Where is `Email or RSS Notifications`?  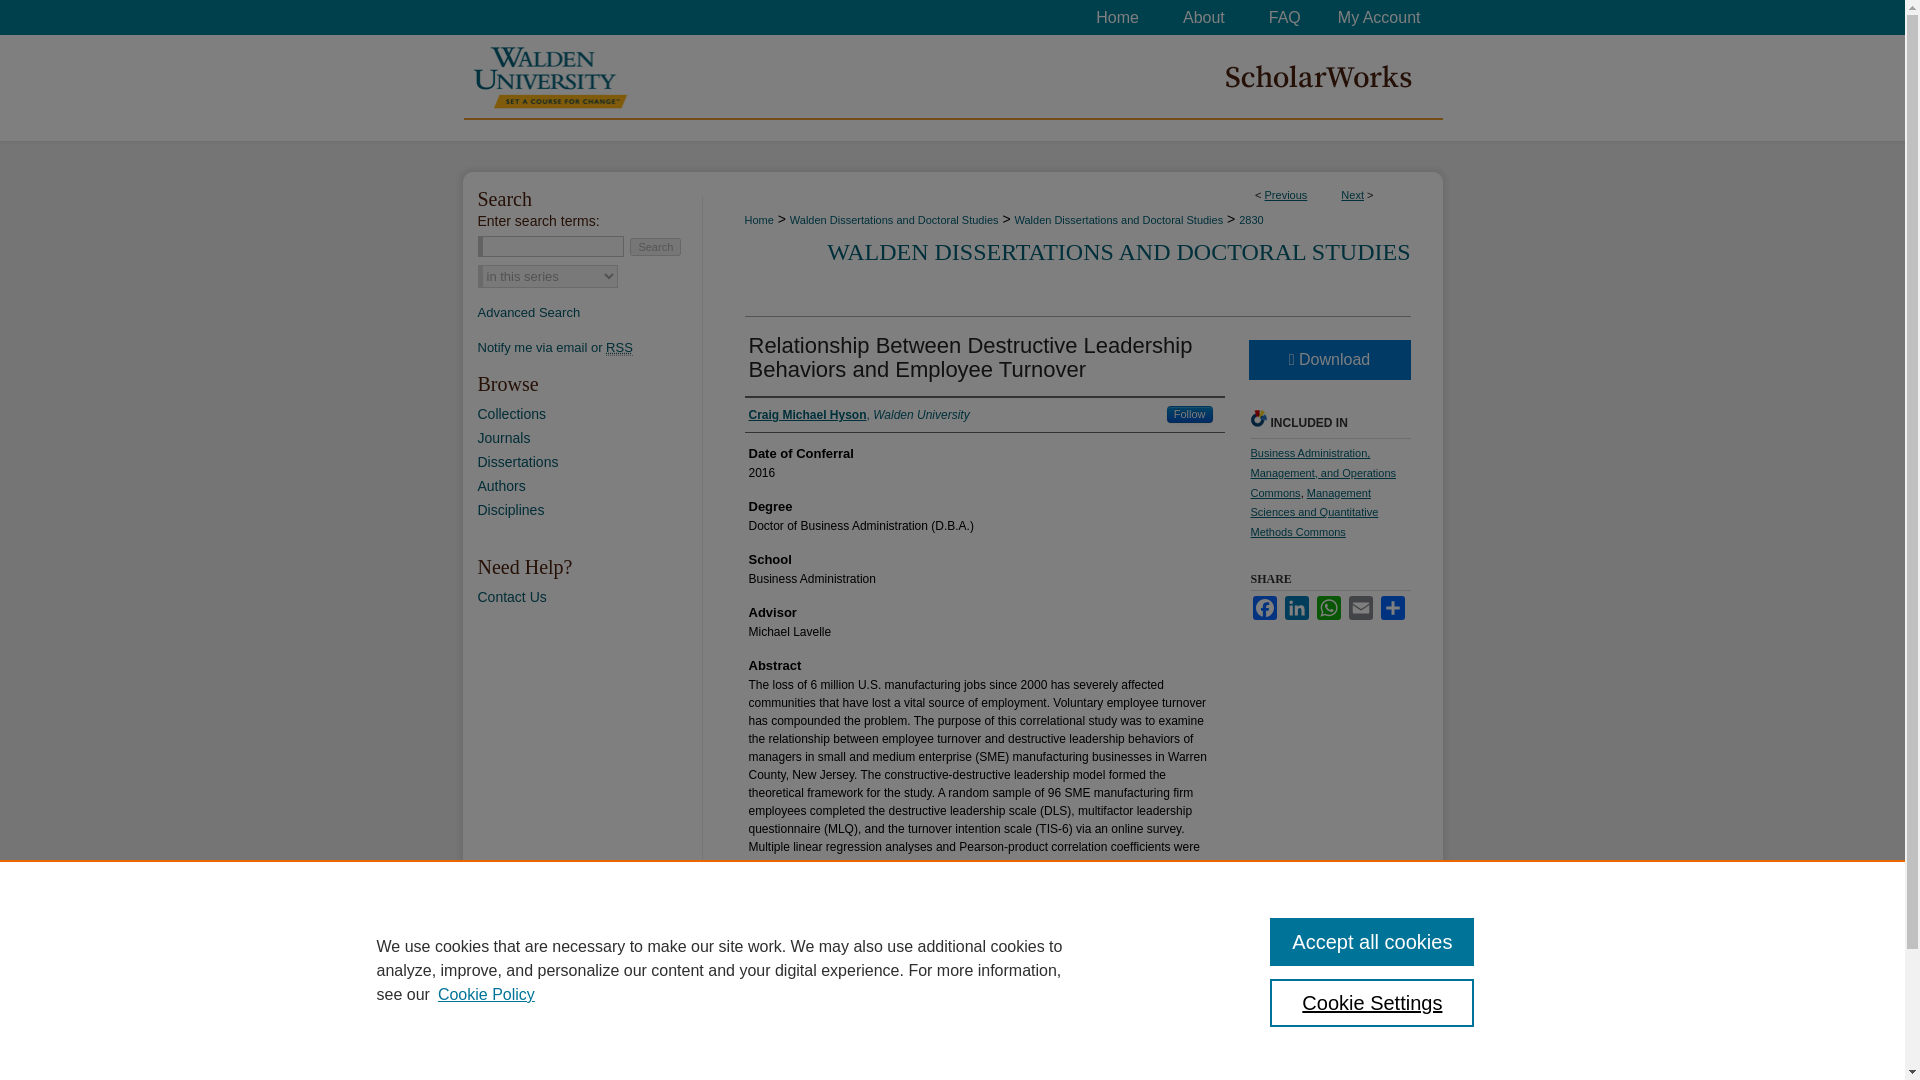 Email or RSS Notifications is located at coordinates (590, 348).